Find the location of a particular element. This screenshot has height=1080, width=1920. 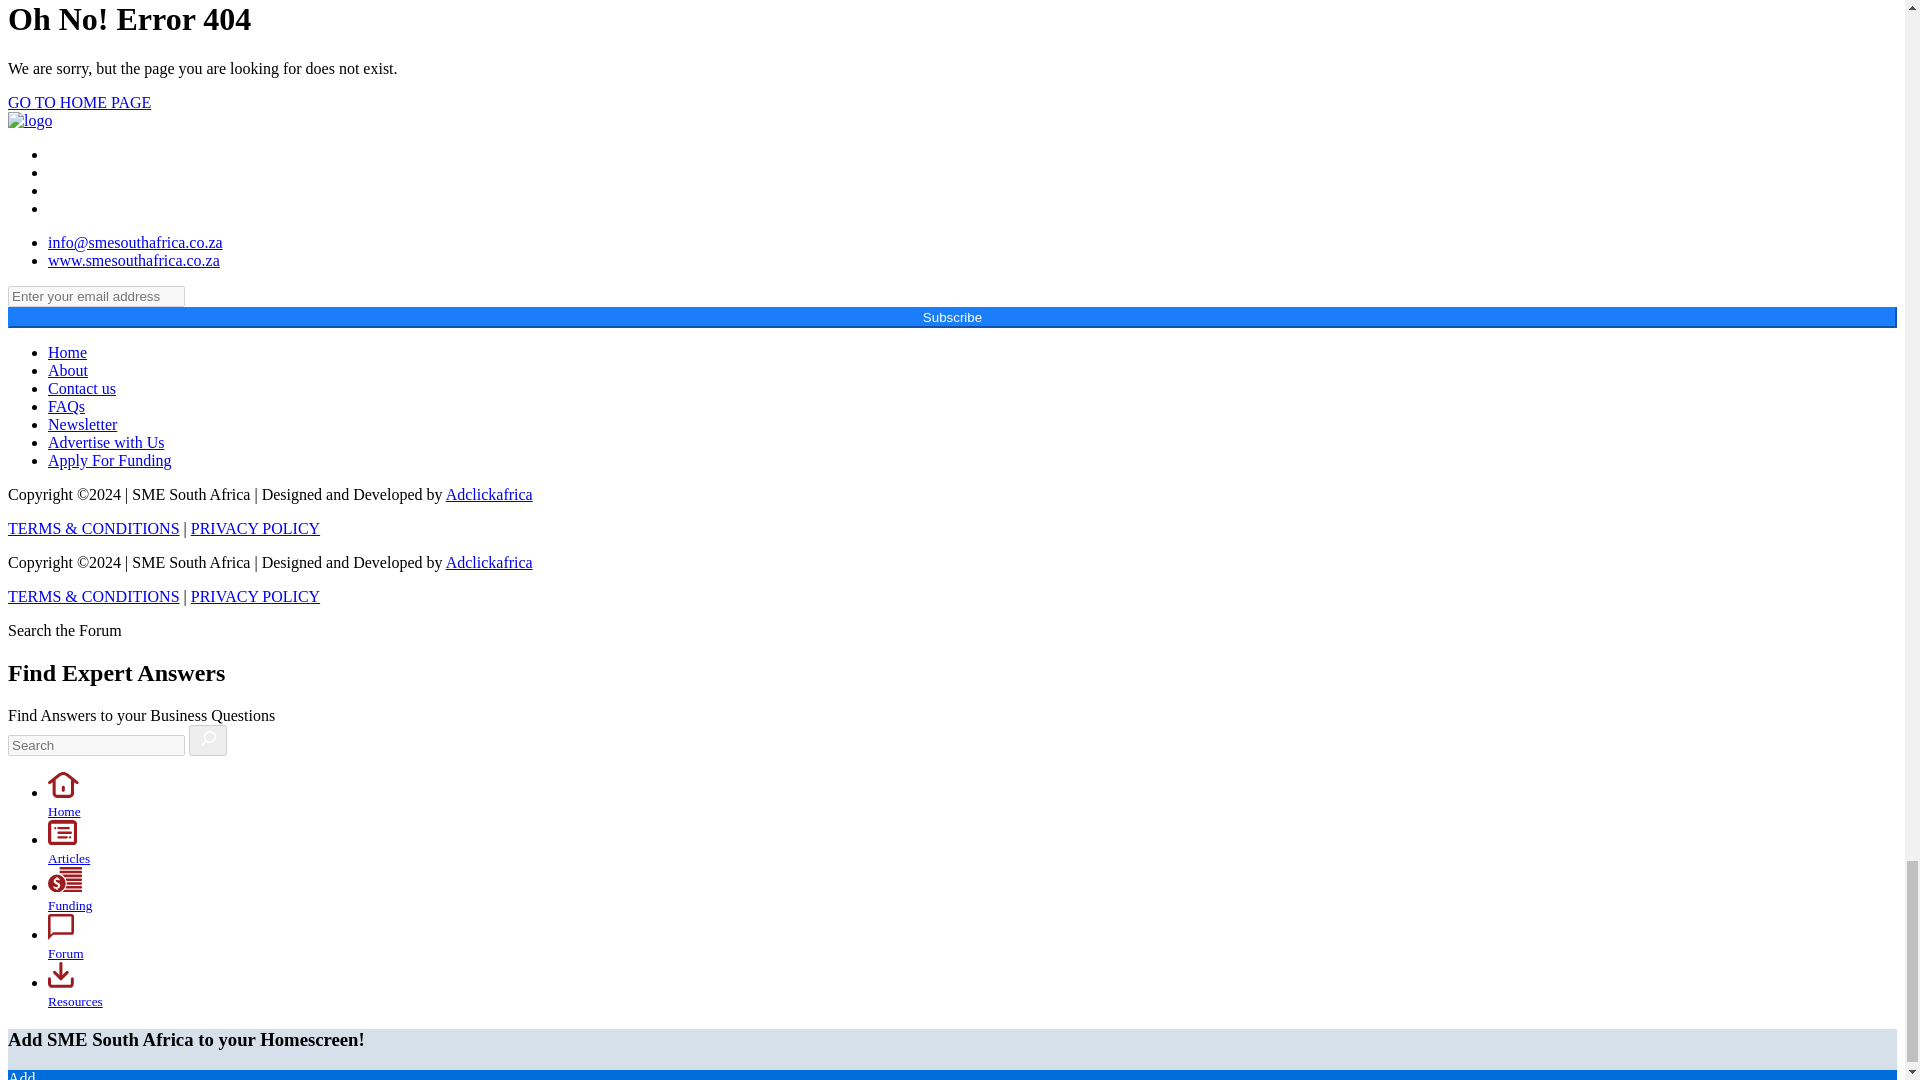

Adclickafrica is located at coordinates (489, 494).